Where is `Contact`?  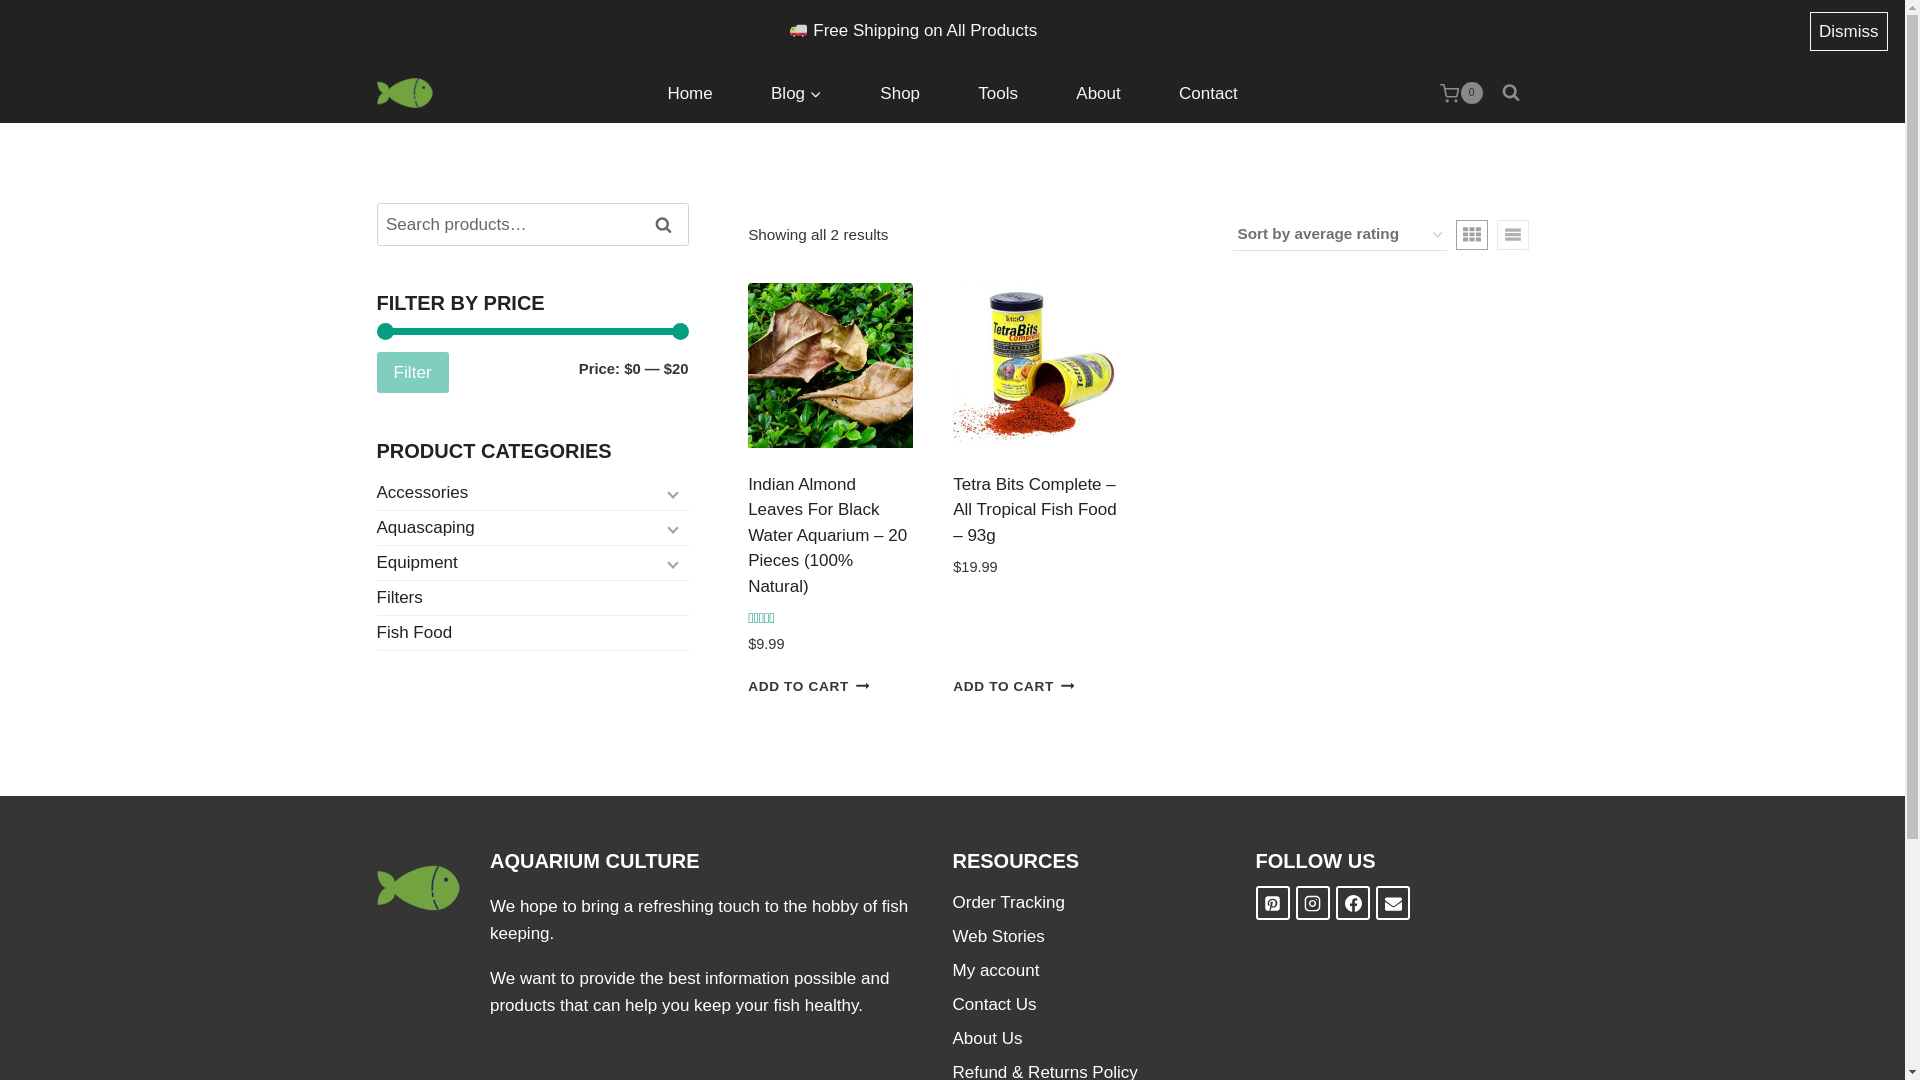 Contact is located at coordinates (1208, 92).